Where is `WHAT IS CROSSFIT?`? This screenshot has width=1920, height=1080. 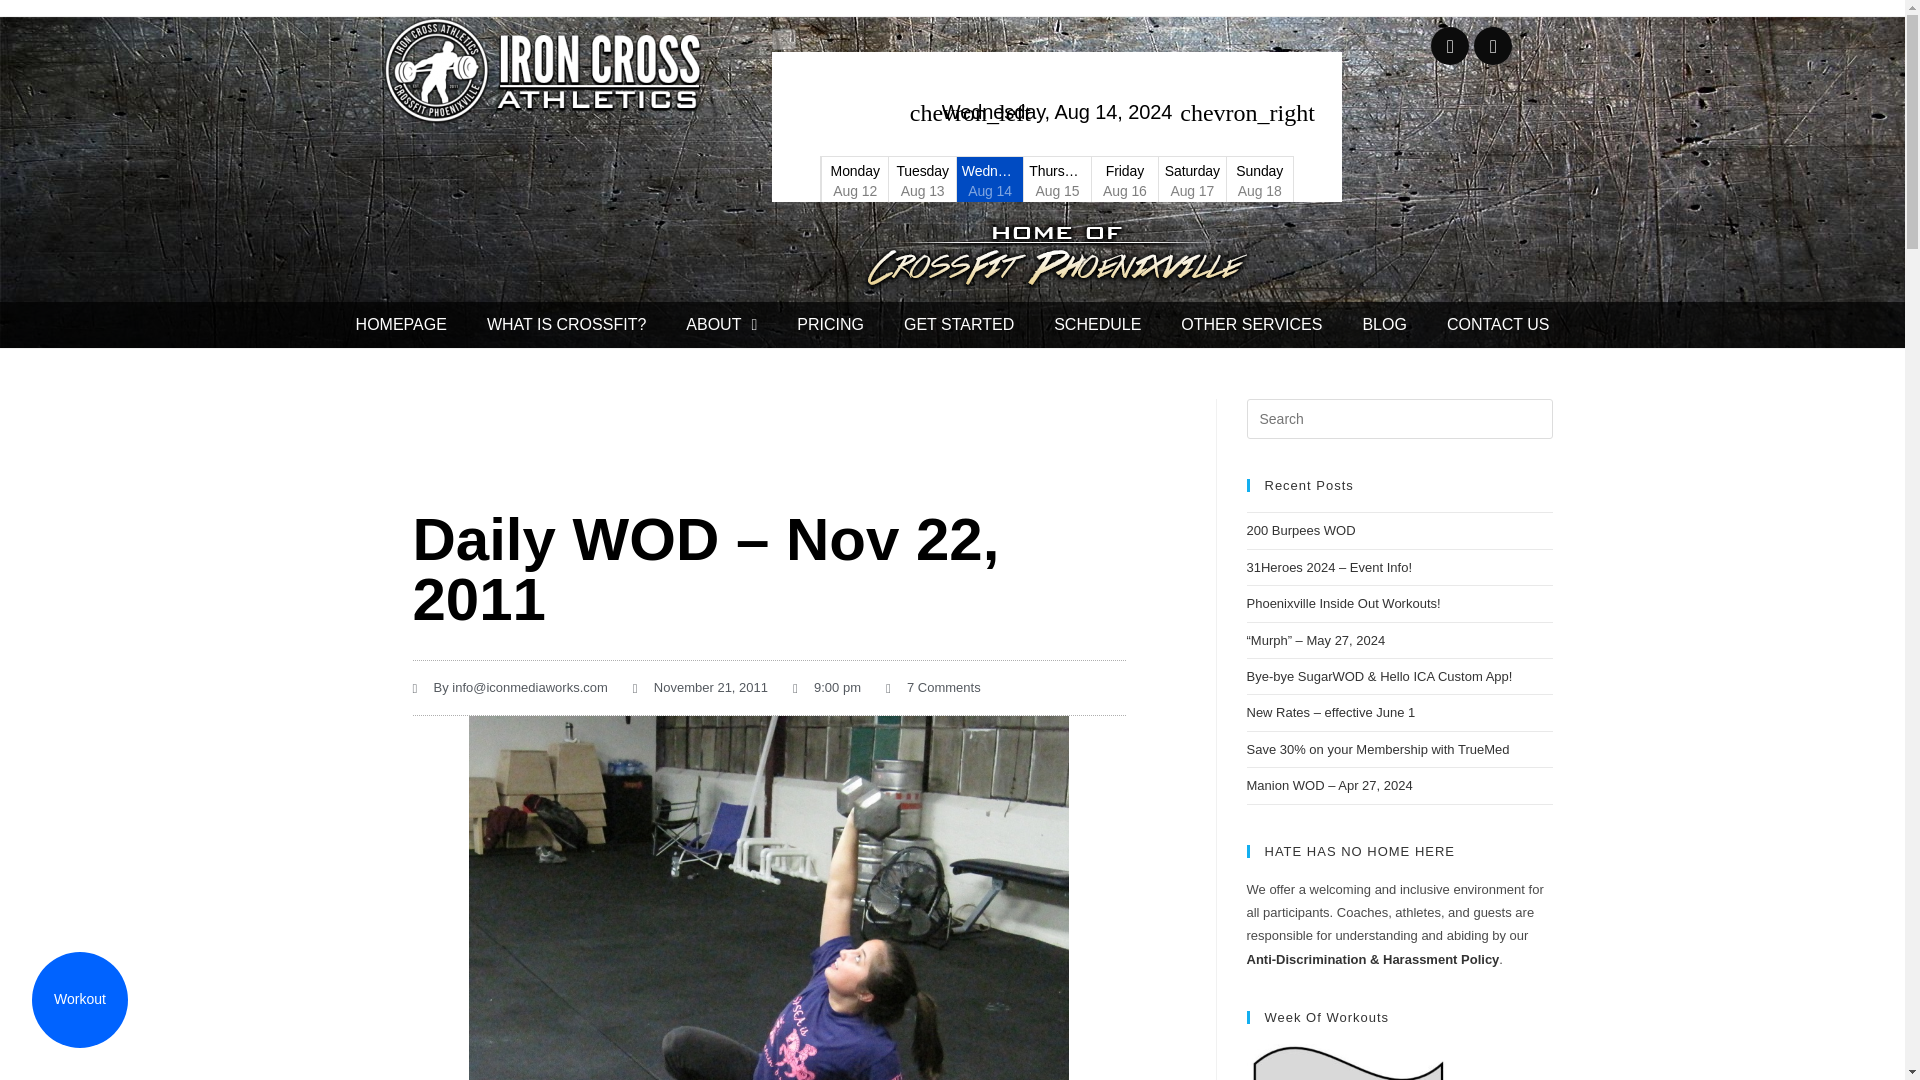
WHAT IS CROSSFIT? is located at coordinates (566, 324).